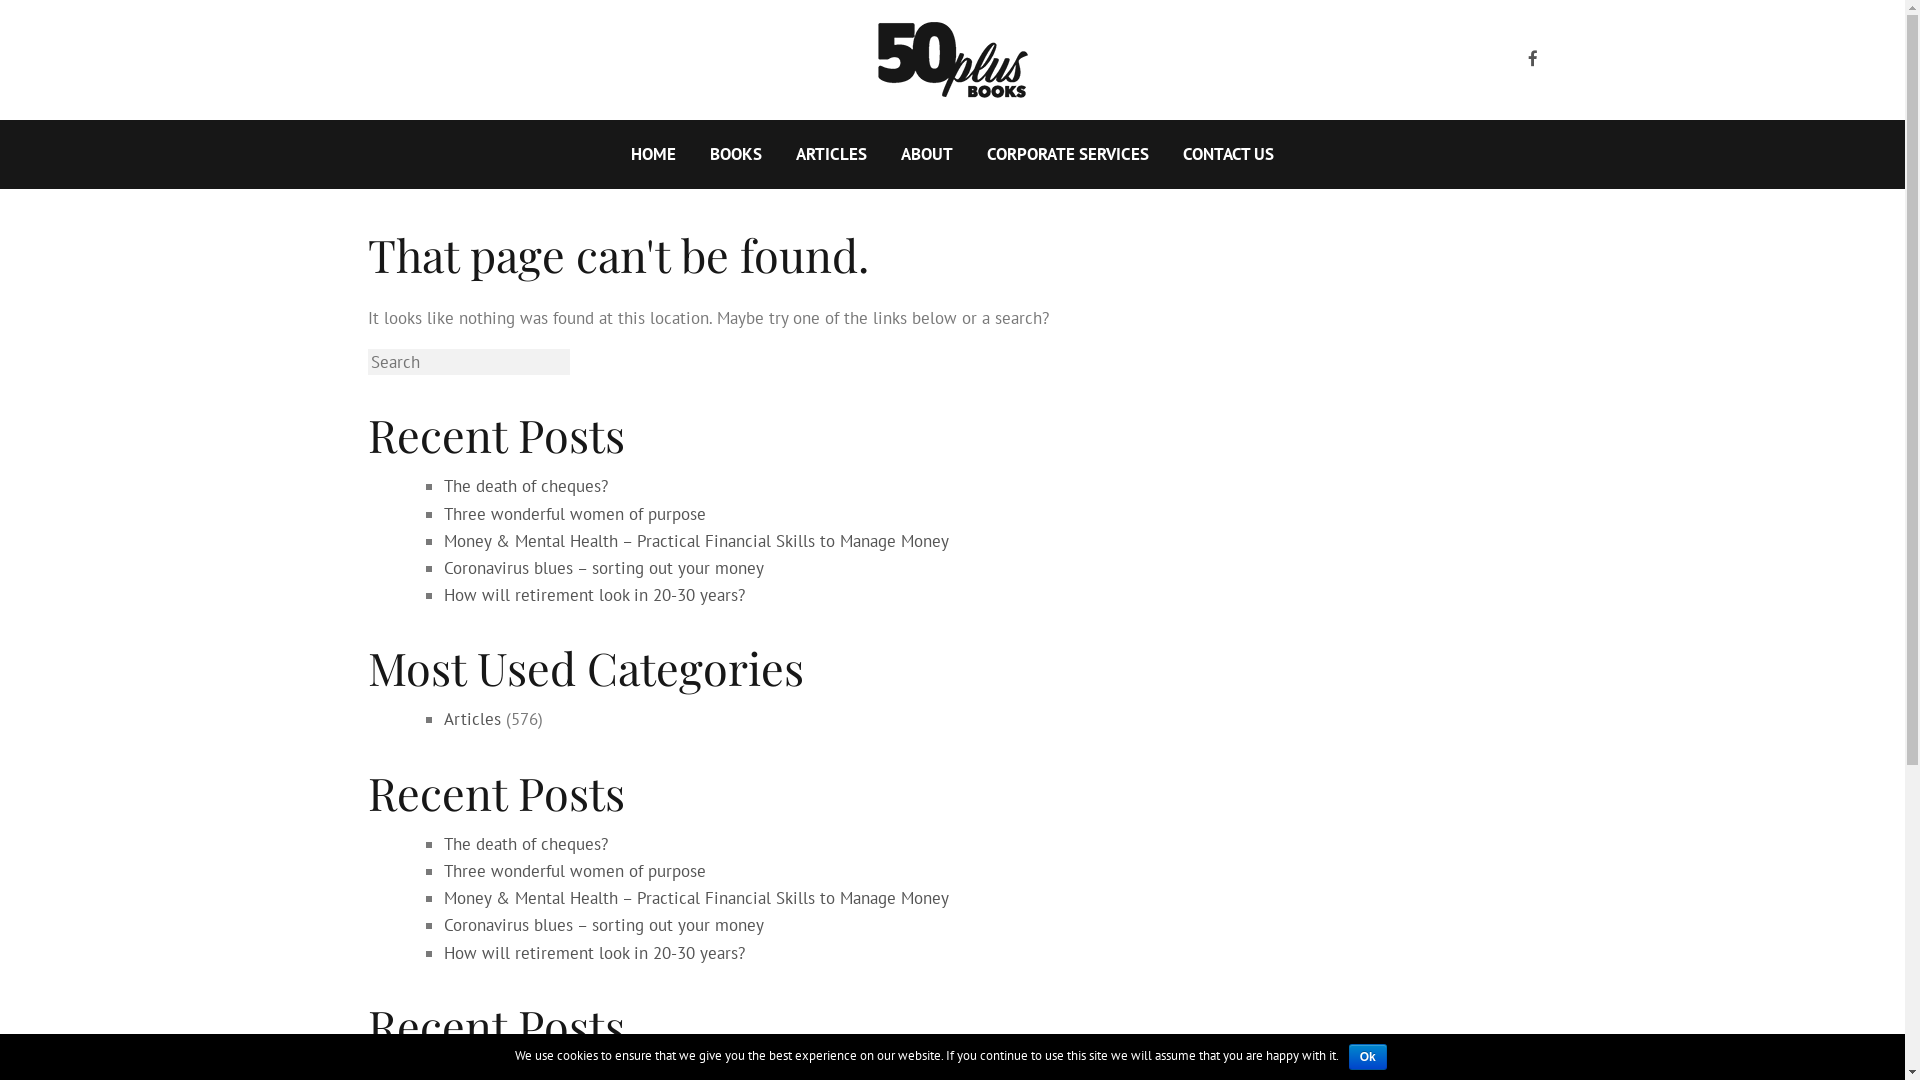 This screenshot has width=1920, height=1080. What do you see at coordinates (1228, 154) in the screenshot?
I see `CONTACT US` at bounding box center [1228, 154].